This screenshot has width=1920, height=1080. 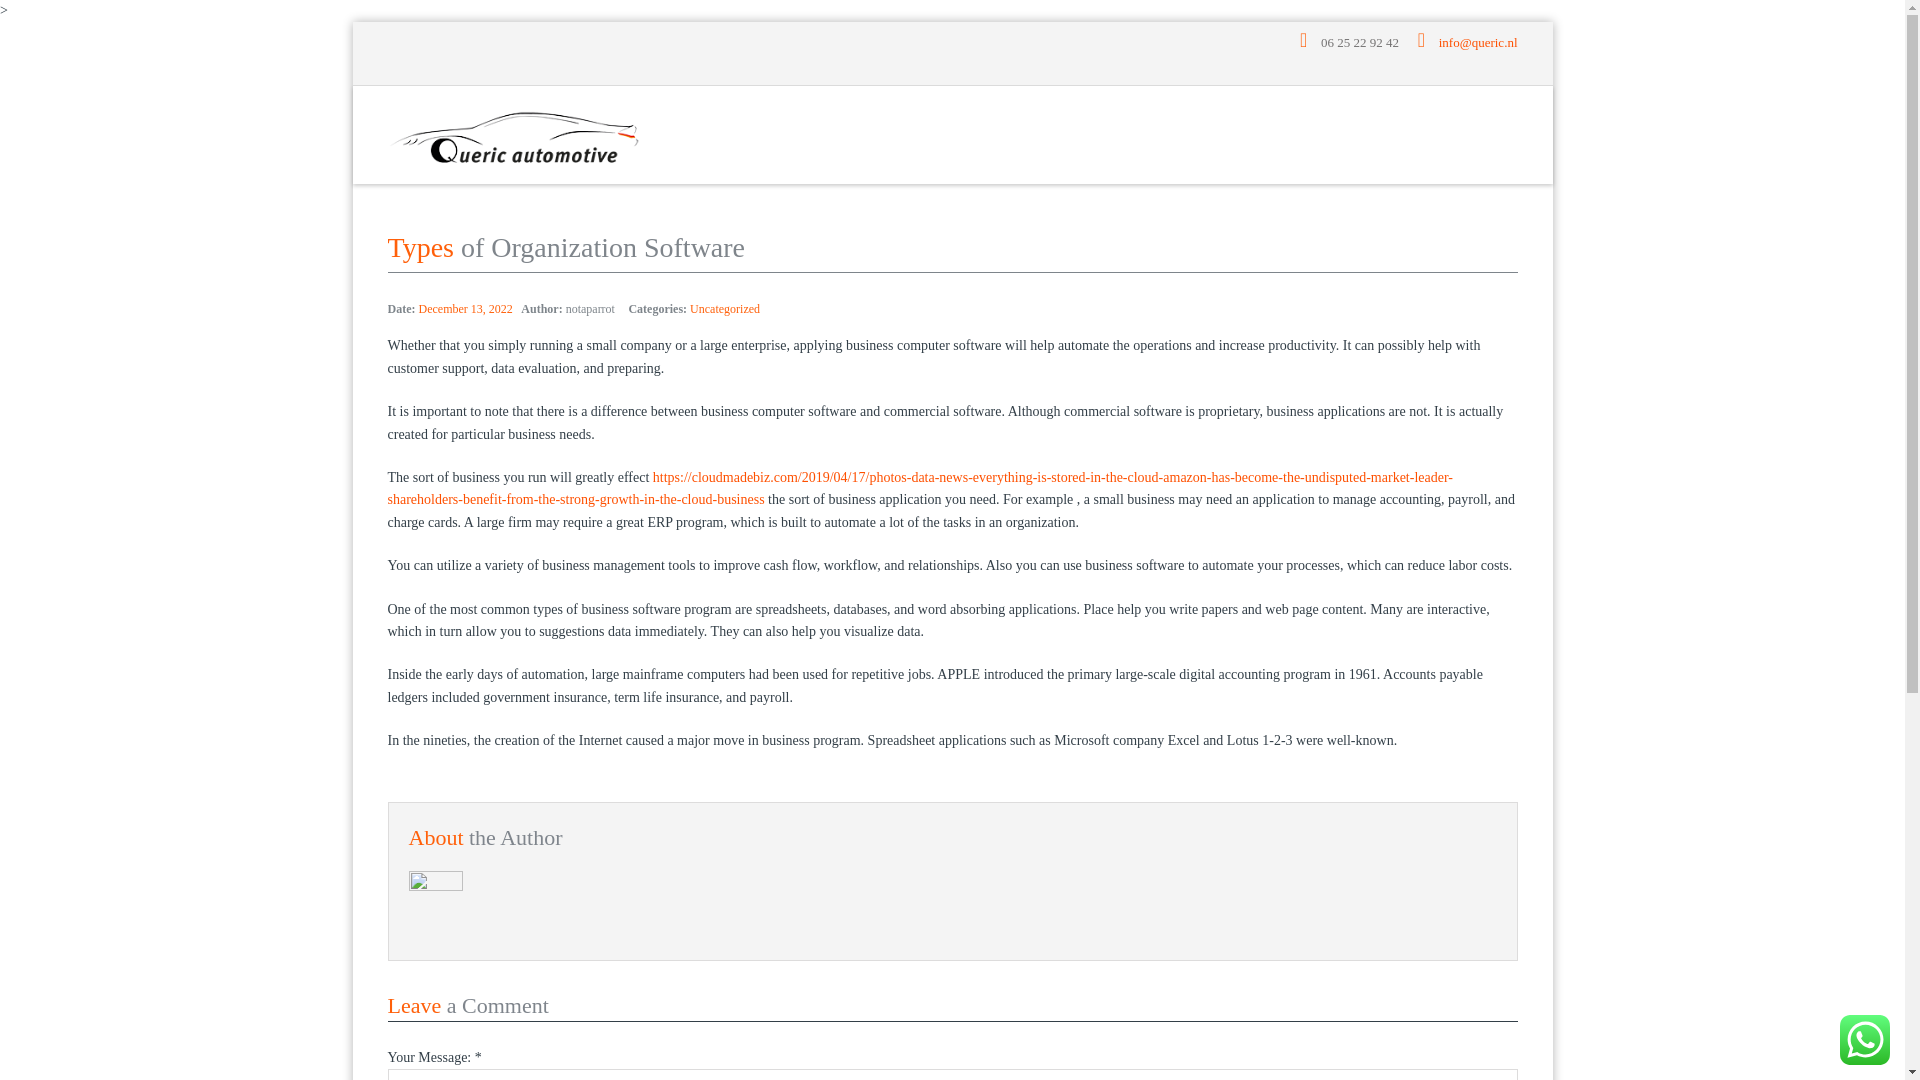 What do you see at coordinates (514, 134) in the screenshot?
I see `Voor al uw mobiliteitsoplossingen` at bounding box center [514, 134].